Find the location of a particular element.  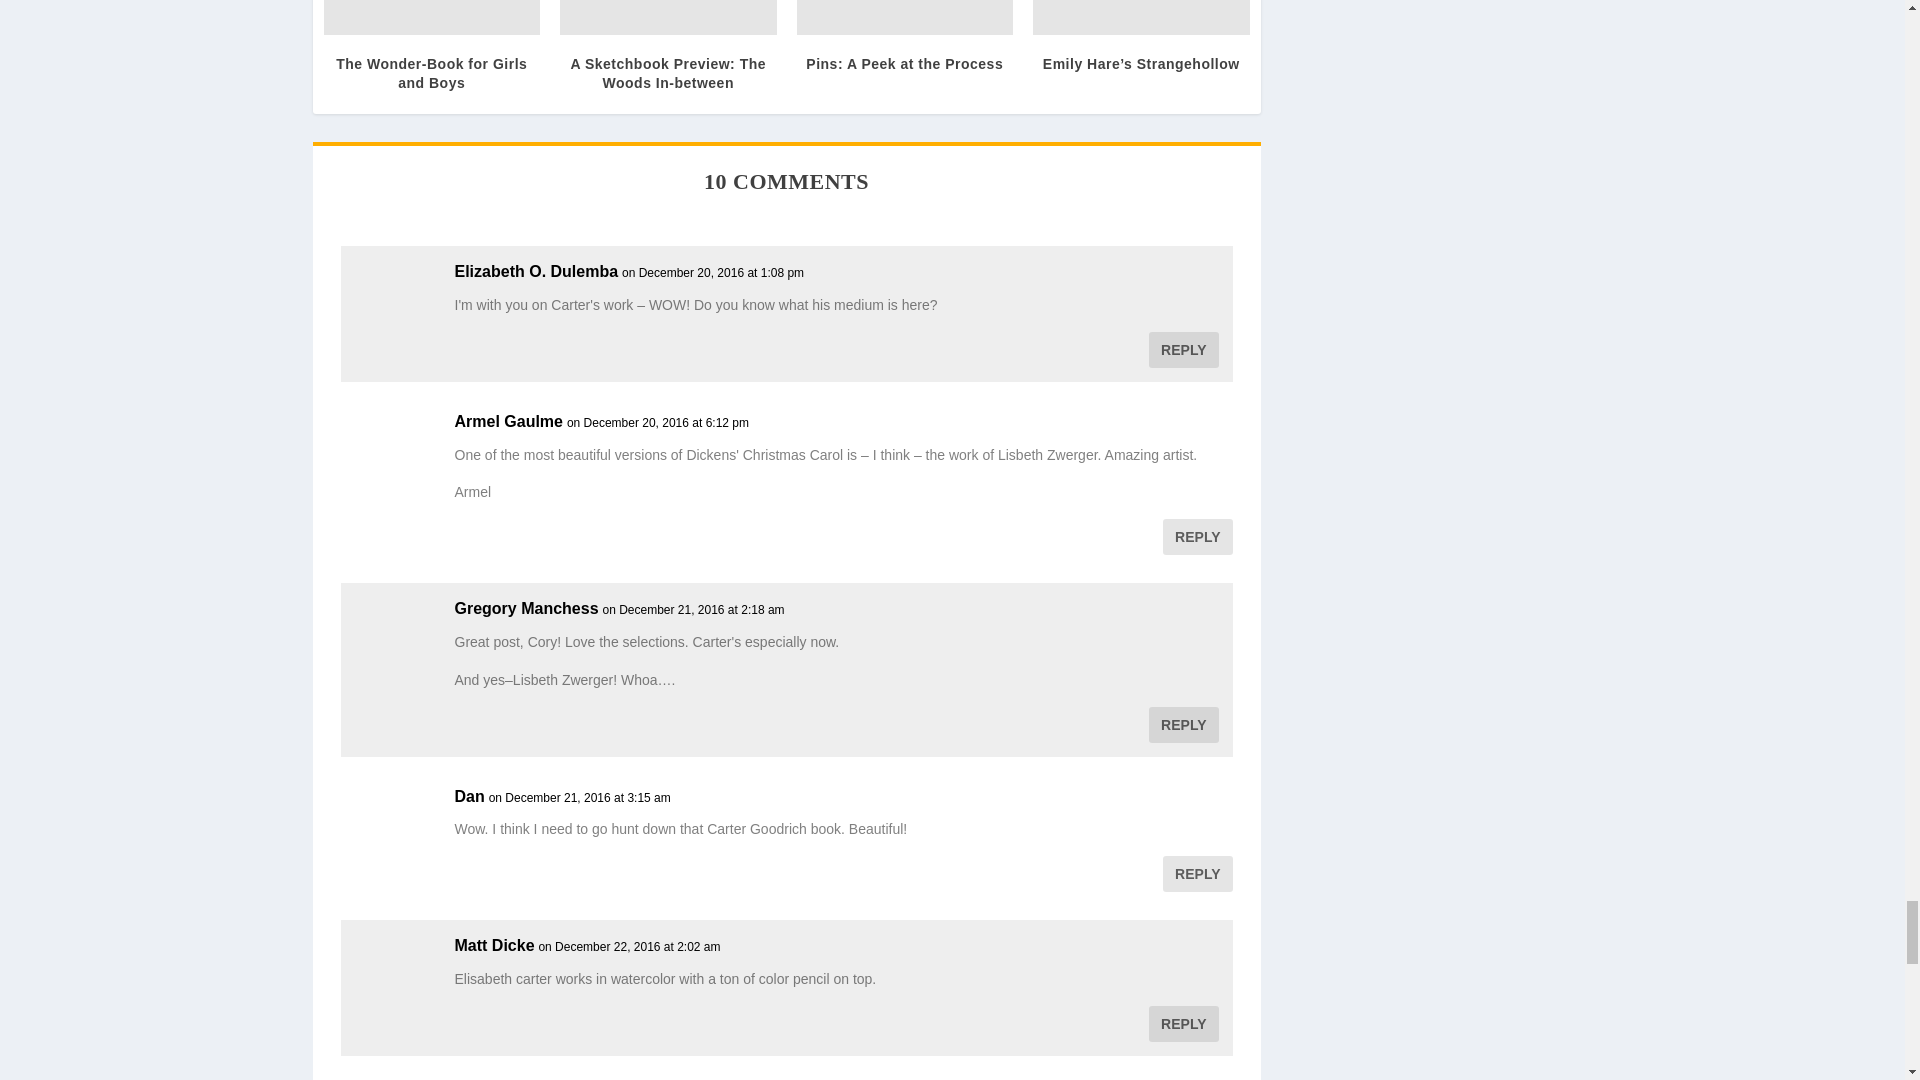

A Sketchbook Preview: The Woods In-between is located at coordinates (668, 17).